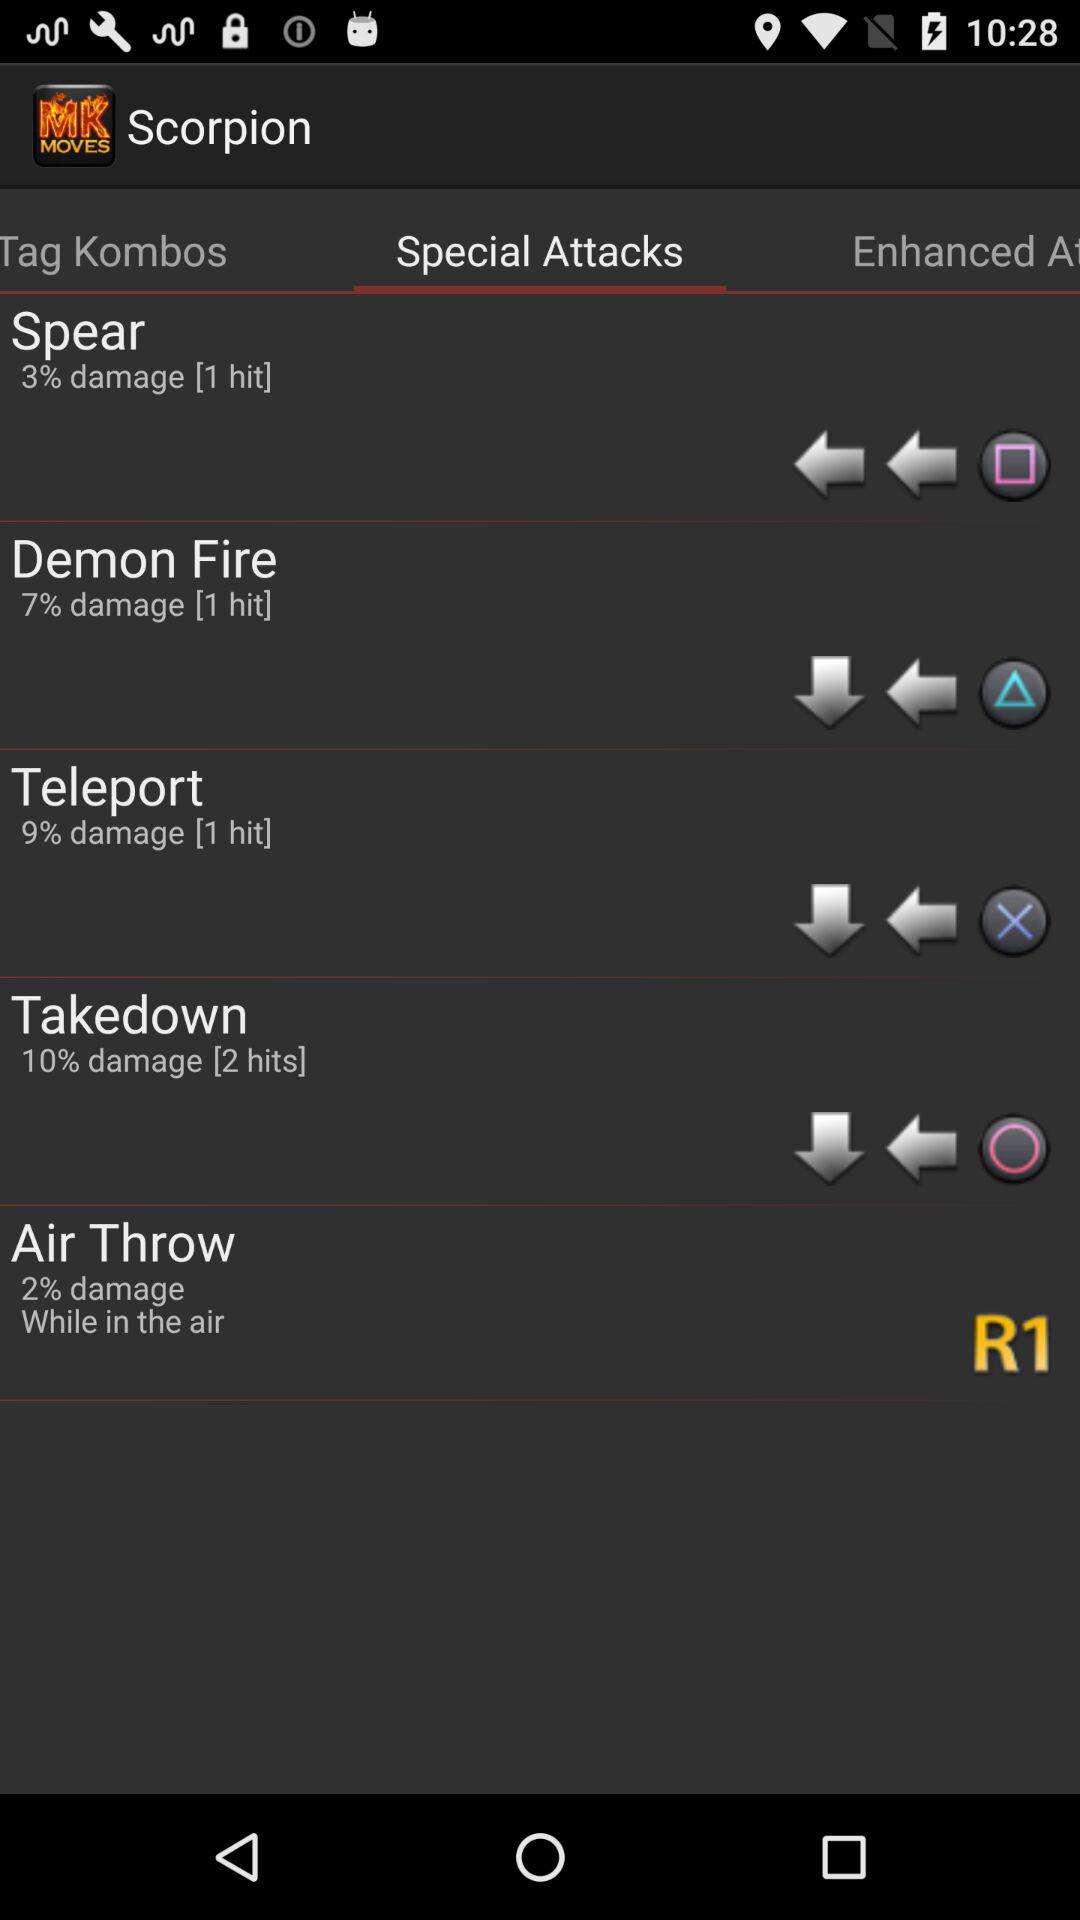 The height and width of the screenshot is (1920, 1080). Describe the element at coordinates (102, 602) in the screenshot. I see `choose item above the teleport icon` at that location.